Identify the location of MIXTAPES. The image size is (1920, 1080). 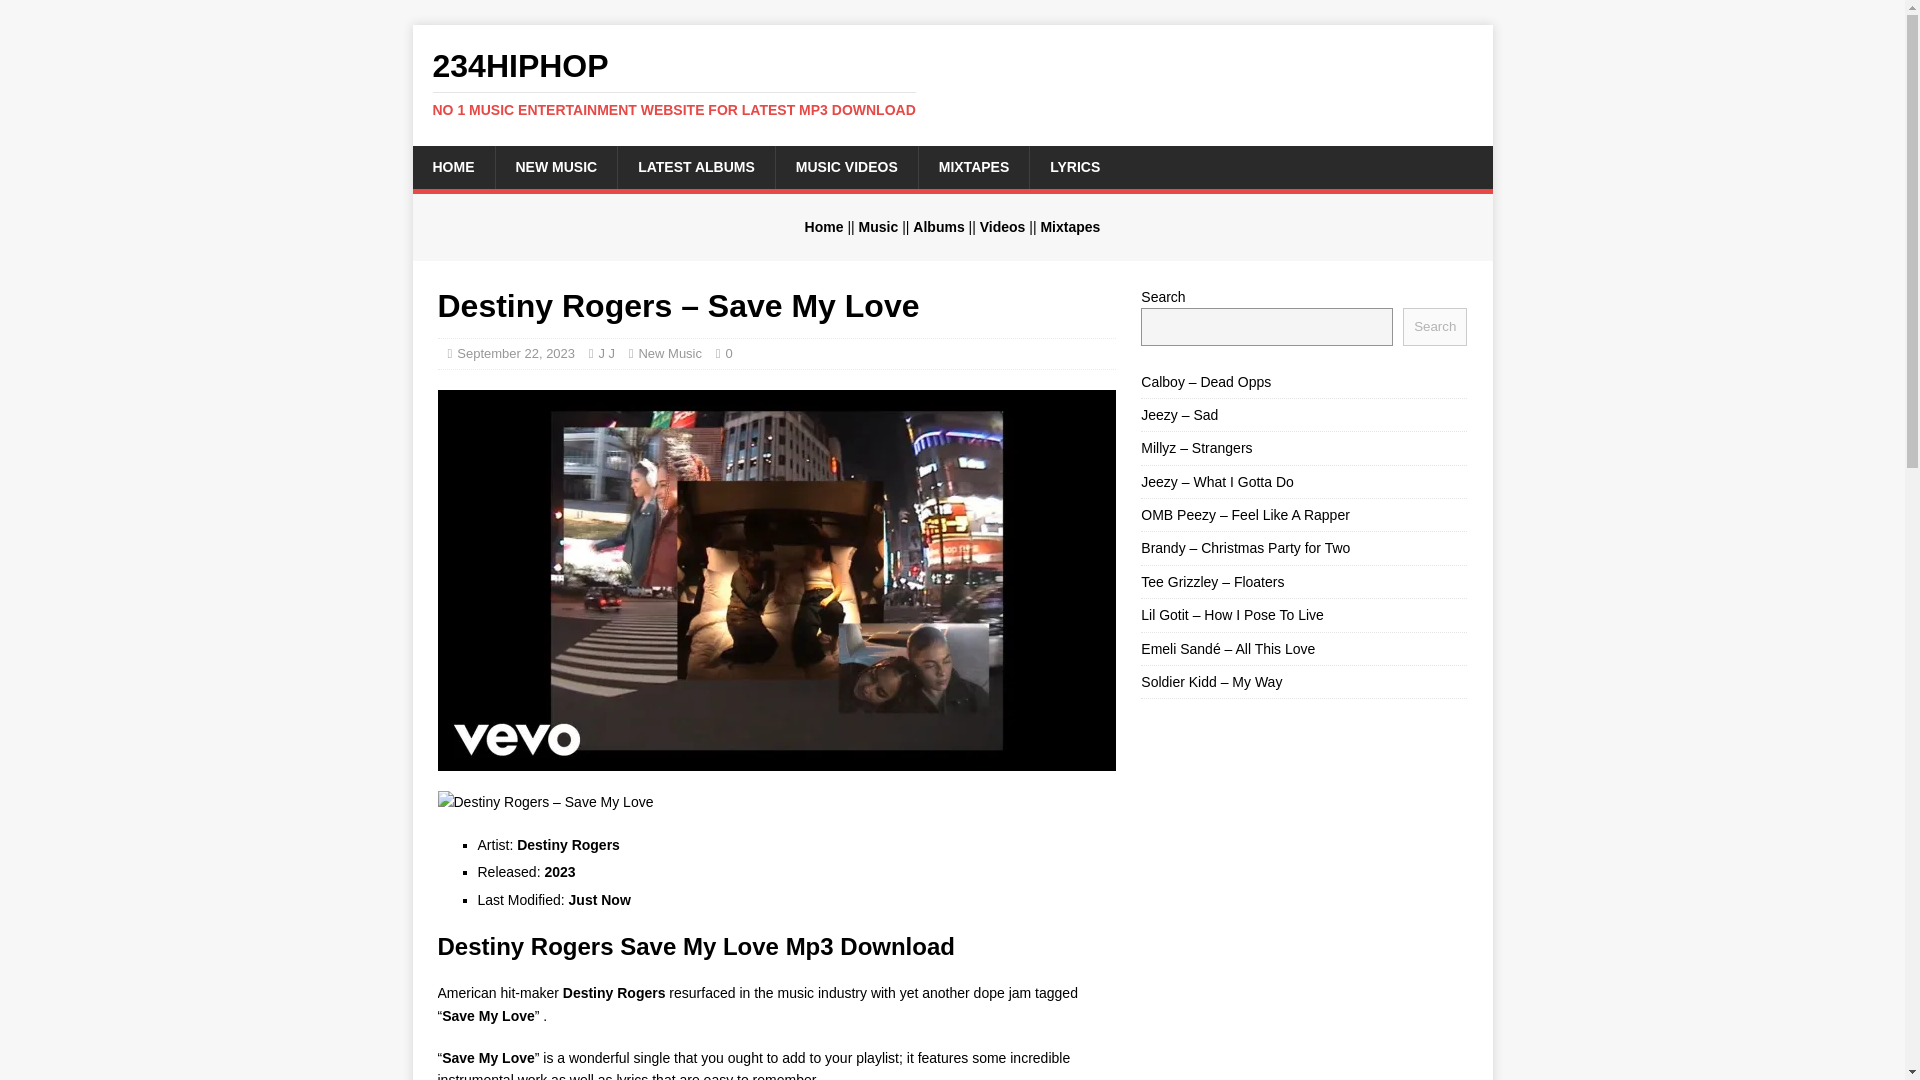
(973, 166).